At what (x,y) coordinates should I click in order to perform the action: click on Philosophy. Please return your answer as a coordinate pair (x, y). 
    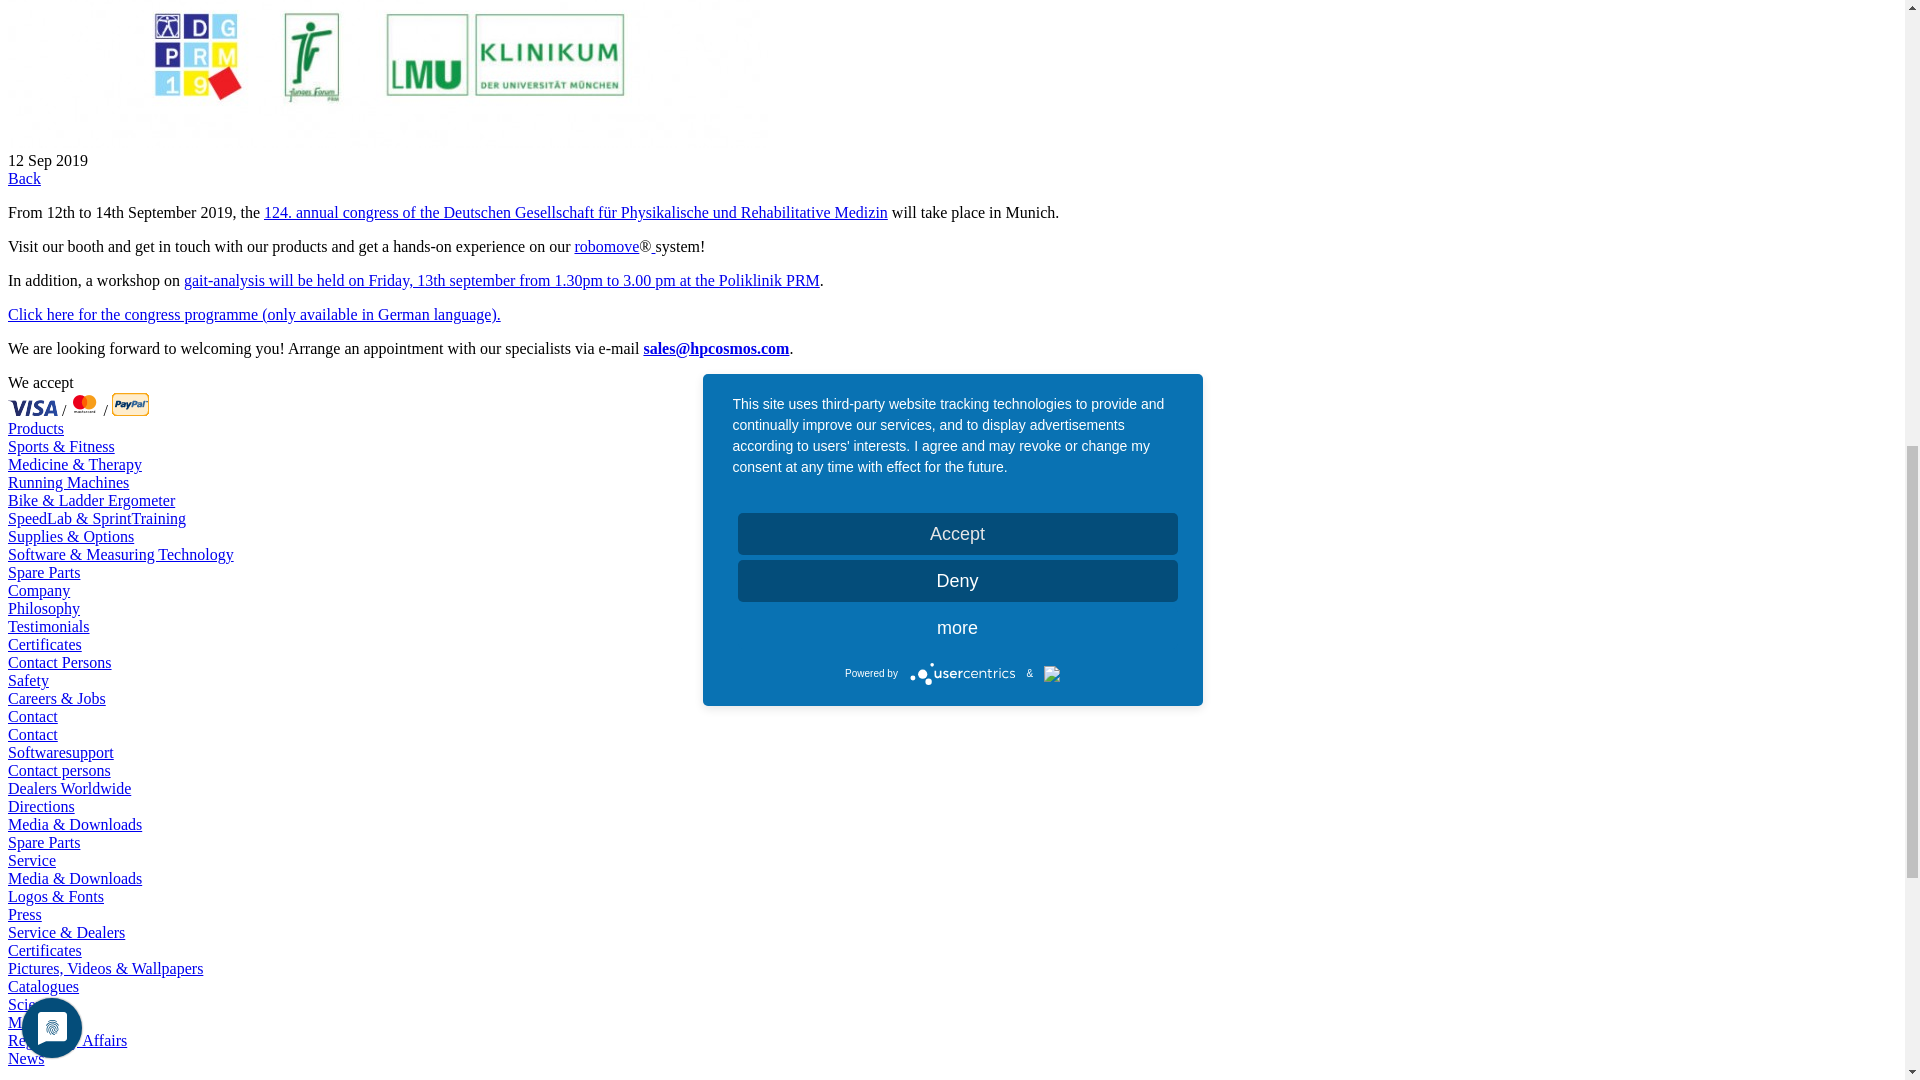
    Looking at the image, I should click on (44, 608).